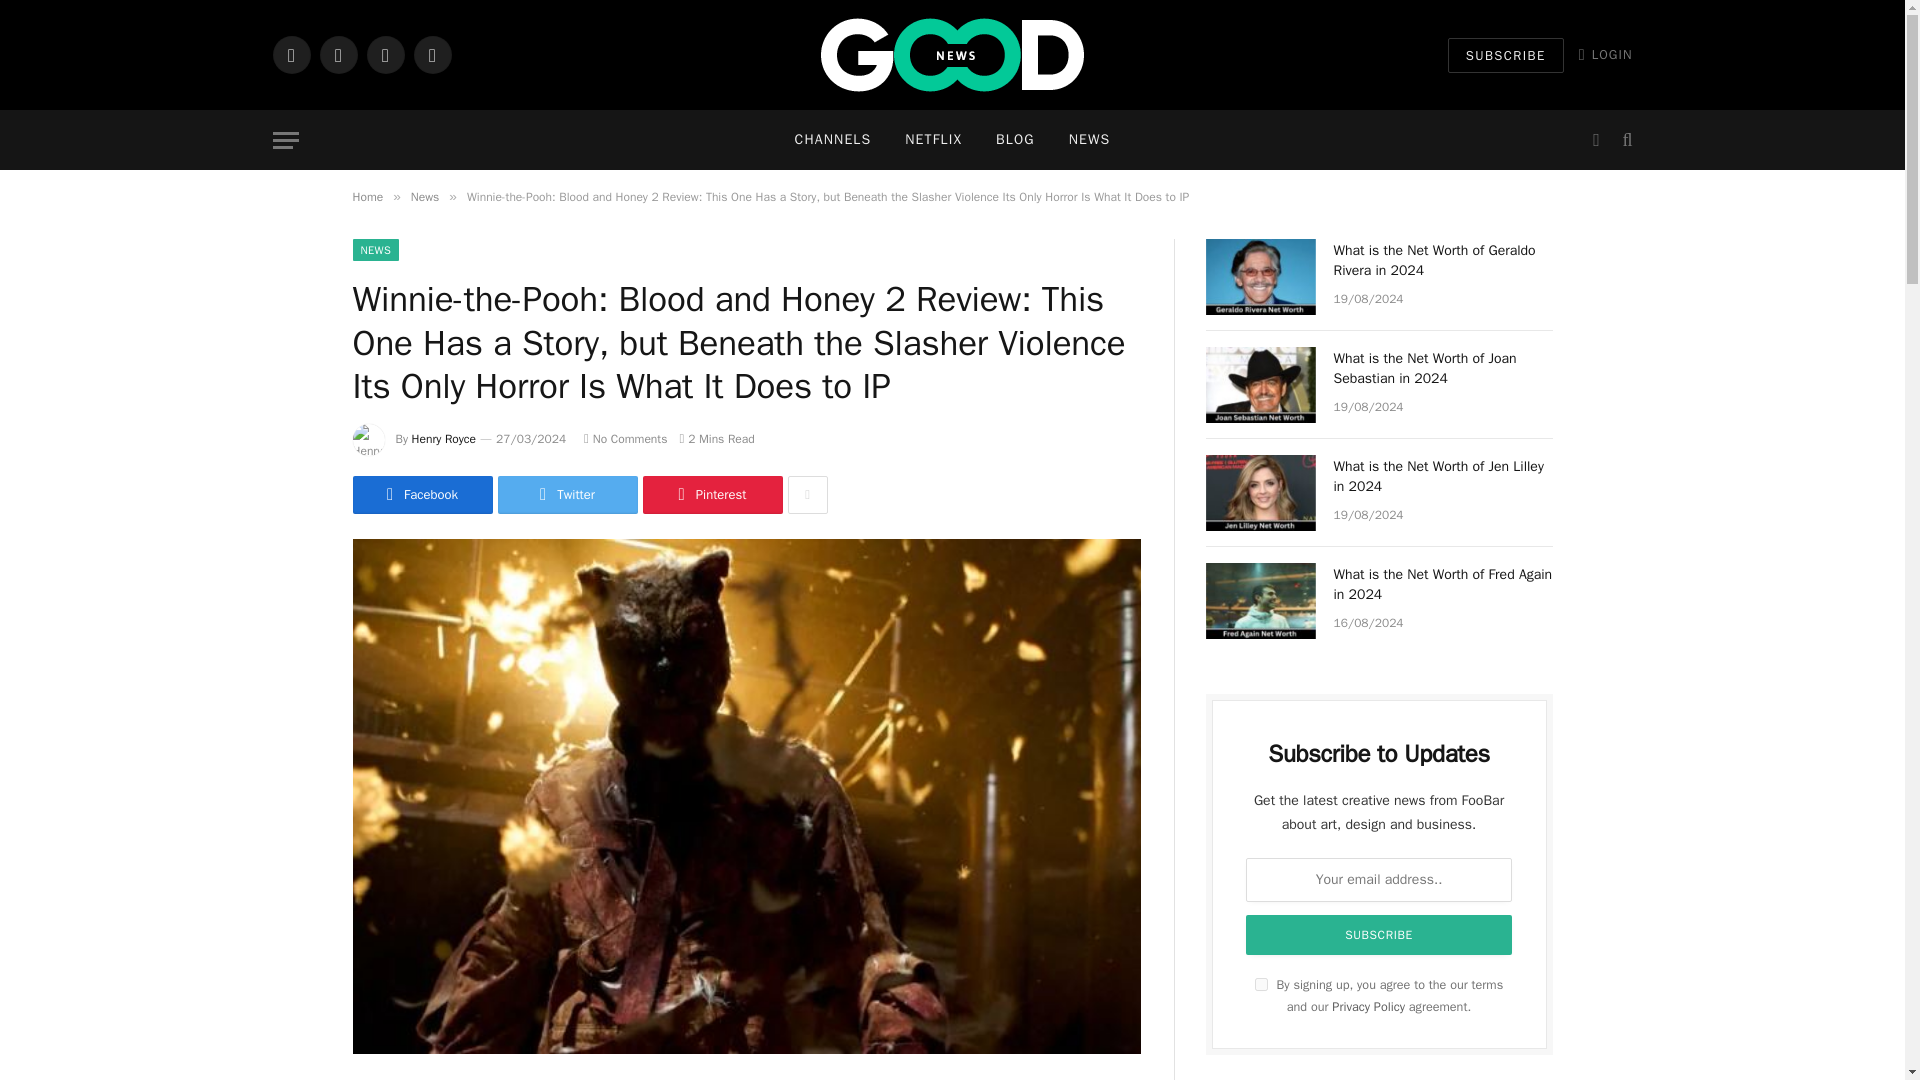 The image size is (1920, 1080). Describe the element at coordinates (421, 495) in the screenshot. I see `Share on Facebook` at that location.